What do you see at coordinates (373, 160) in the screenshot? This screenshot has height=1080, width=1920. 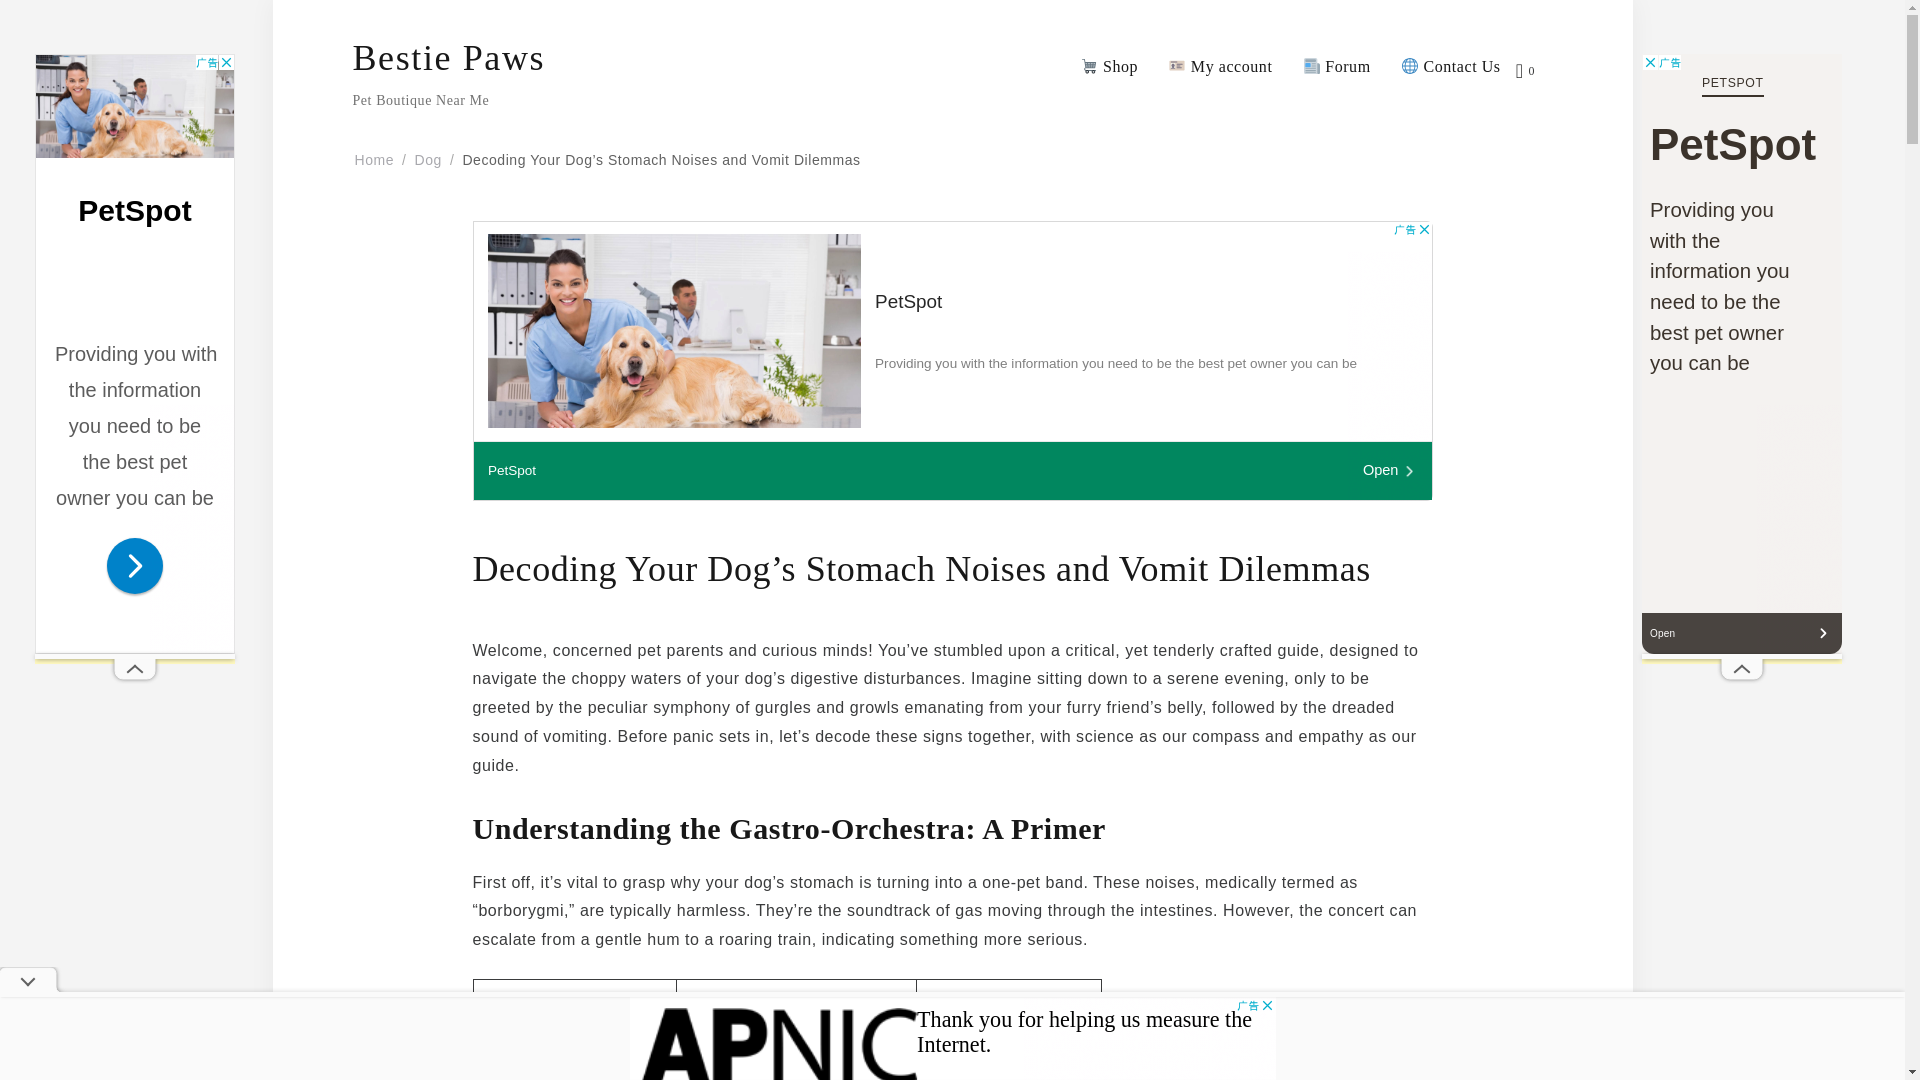 I see `Home` at bounding box center [373, 160].